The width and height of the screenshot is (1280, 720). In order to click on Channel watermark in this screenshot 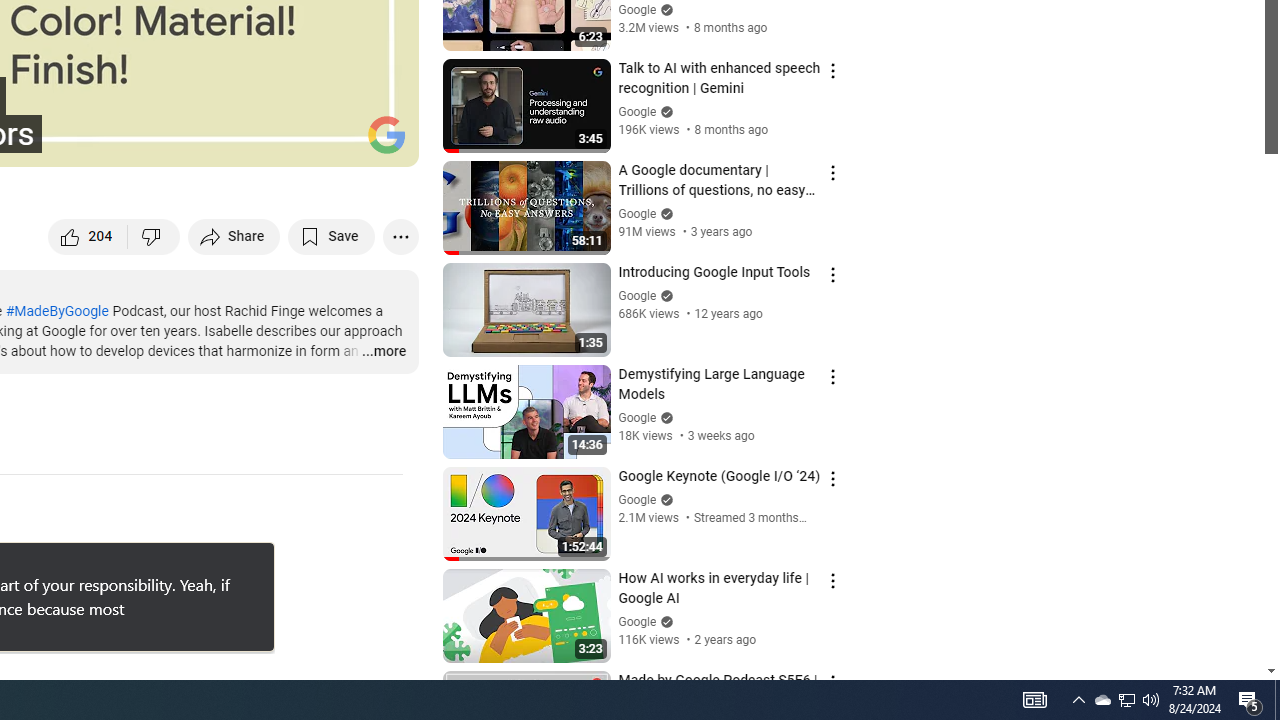, I will do `click(386, 134)`.